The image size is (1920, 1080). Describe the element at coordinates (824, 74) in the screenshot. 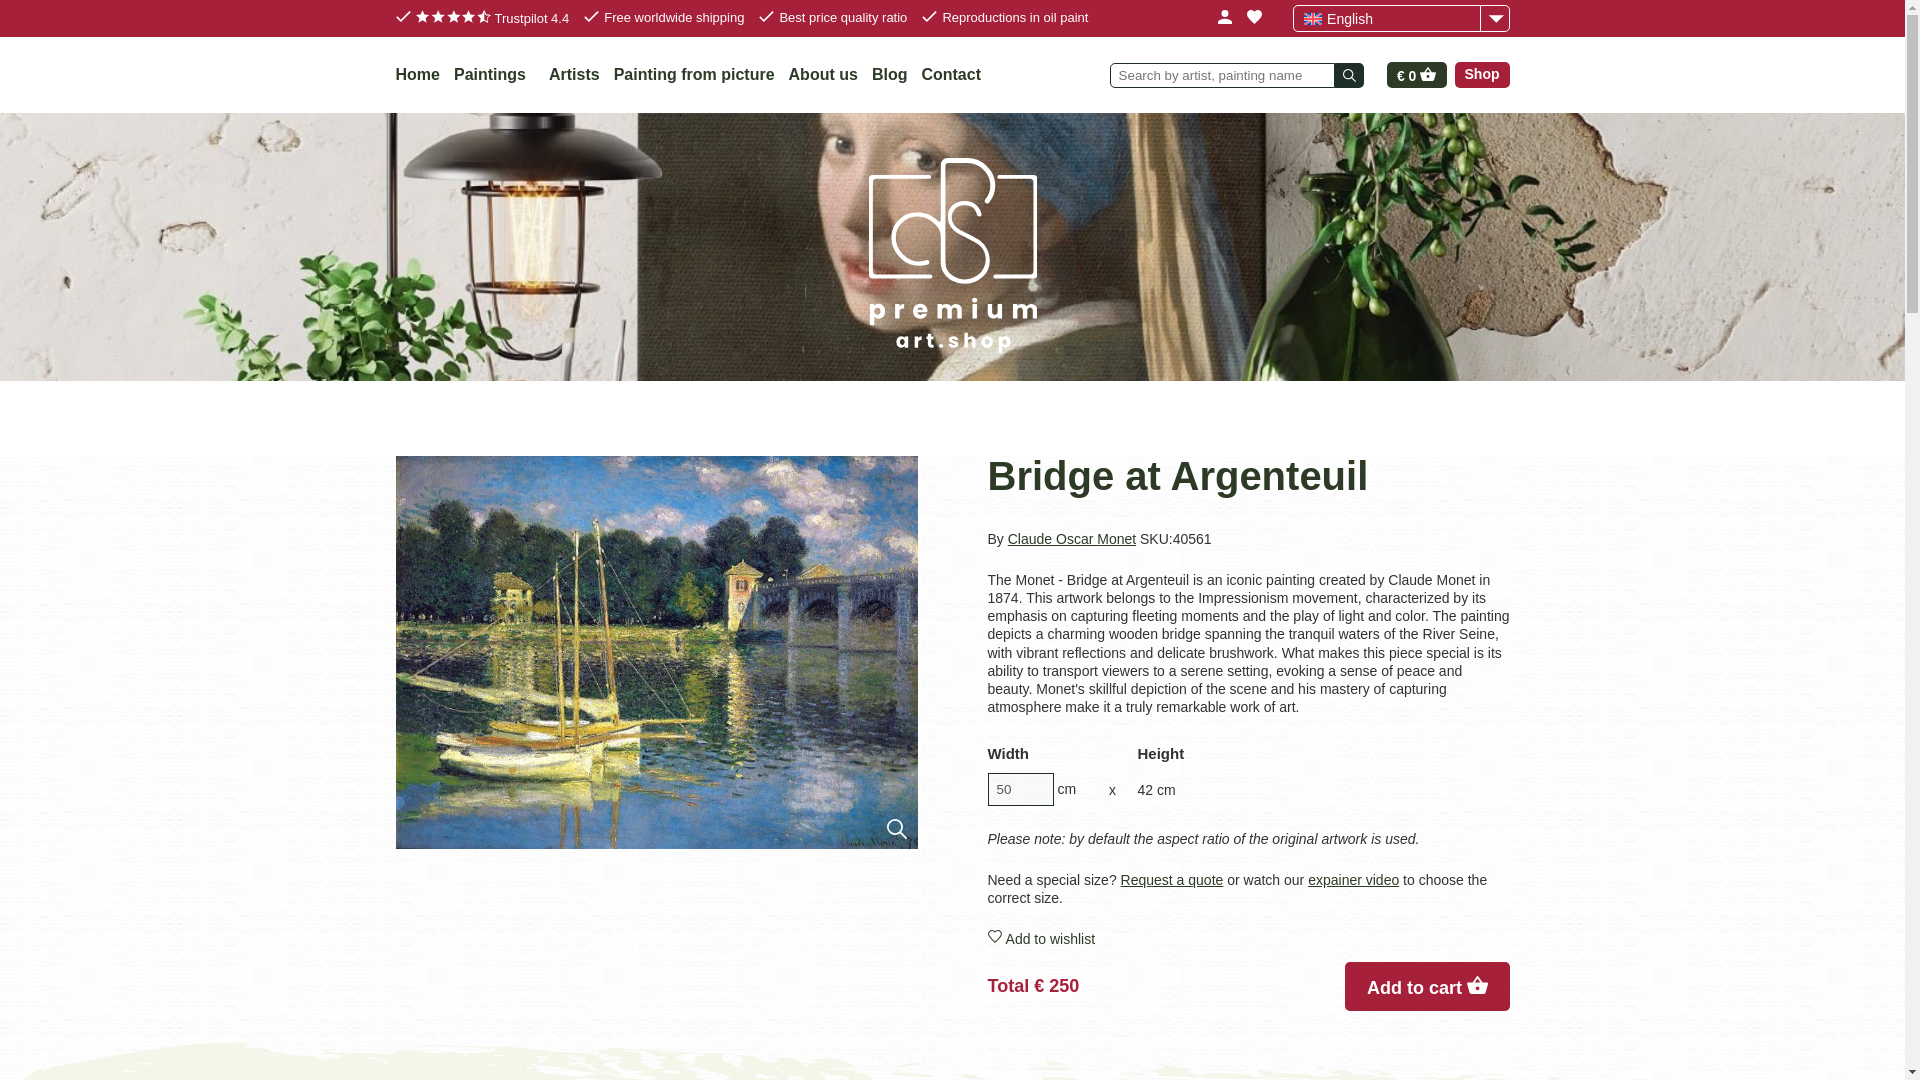

I see `About us` at that location.